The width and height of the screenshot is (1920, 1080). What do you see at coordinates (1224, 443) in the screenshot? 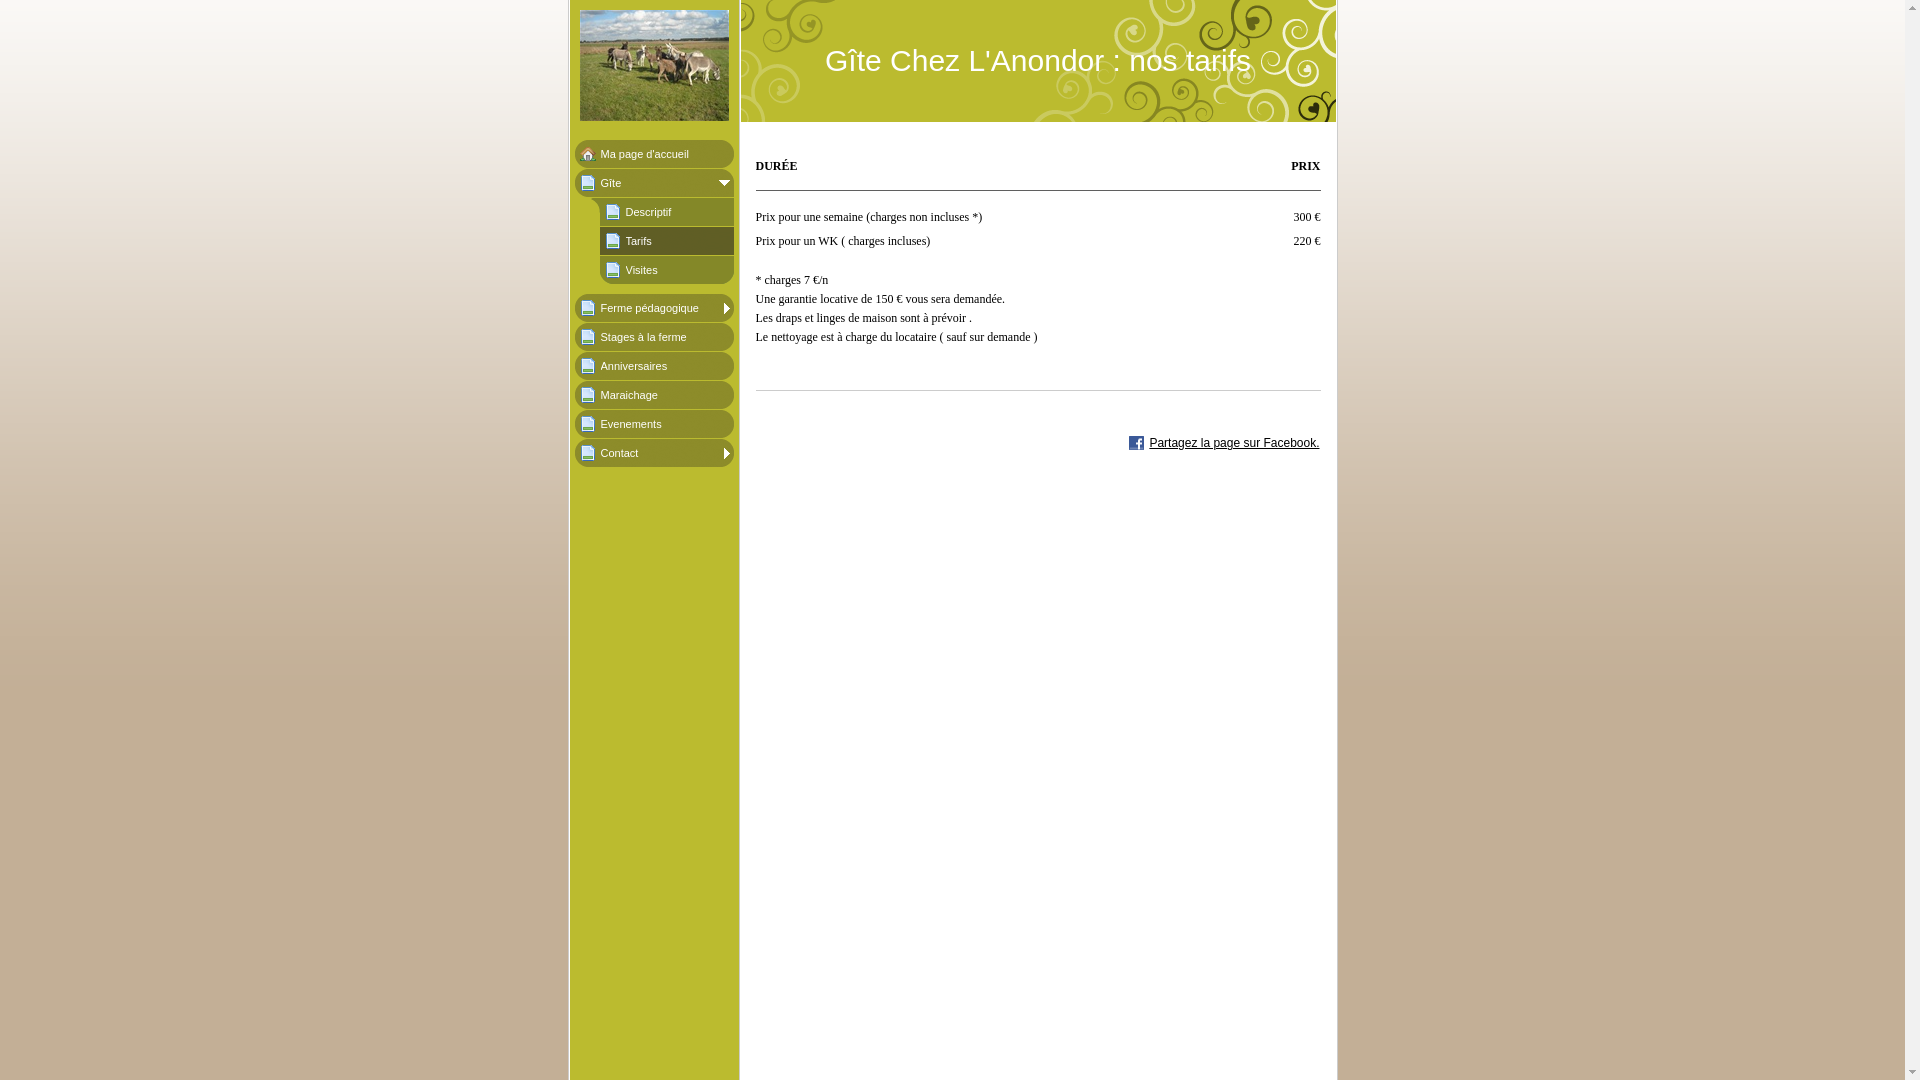
I see `Partagez la page sur Facebook.` at bounding box center [1224, 443].